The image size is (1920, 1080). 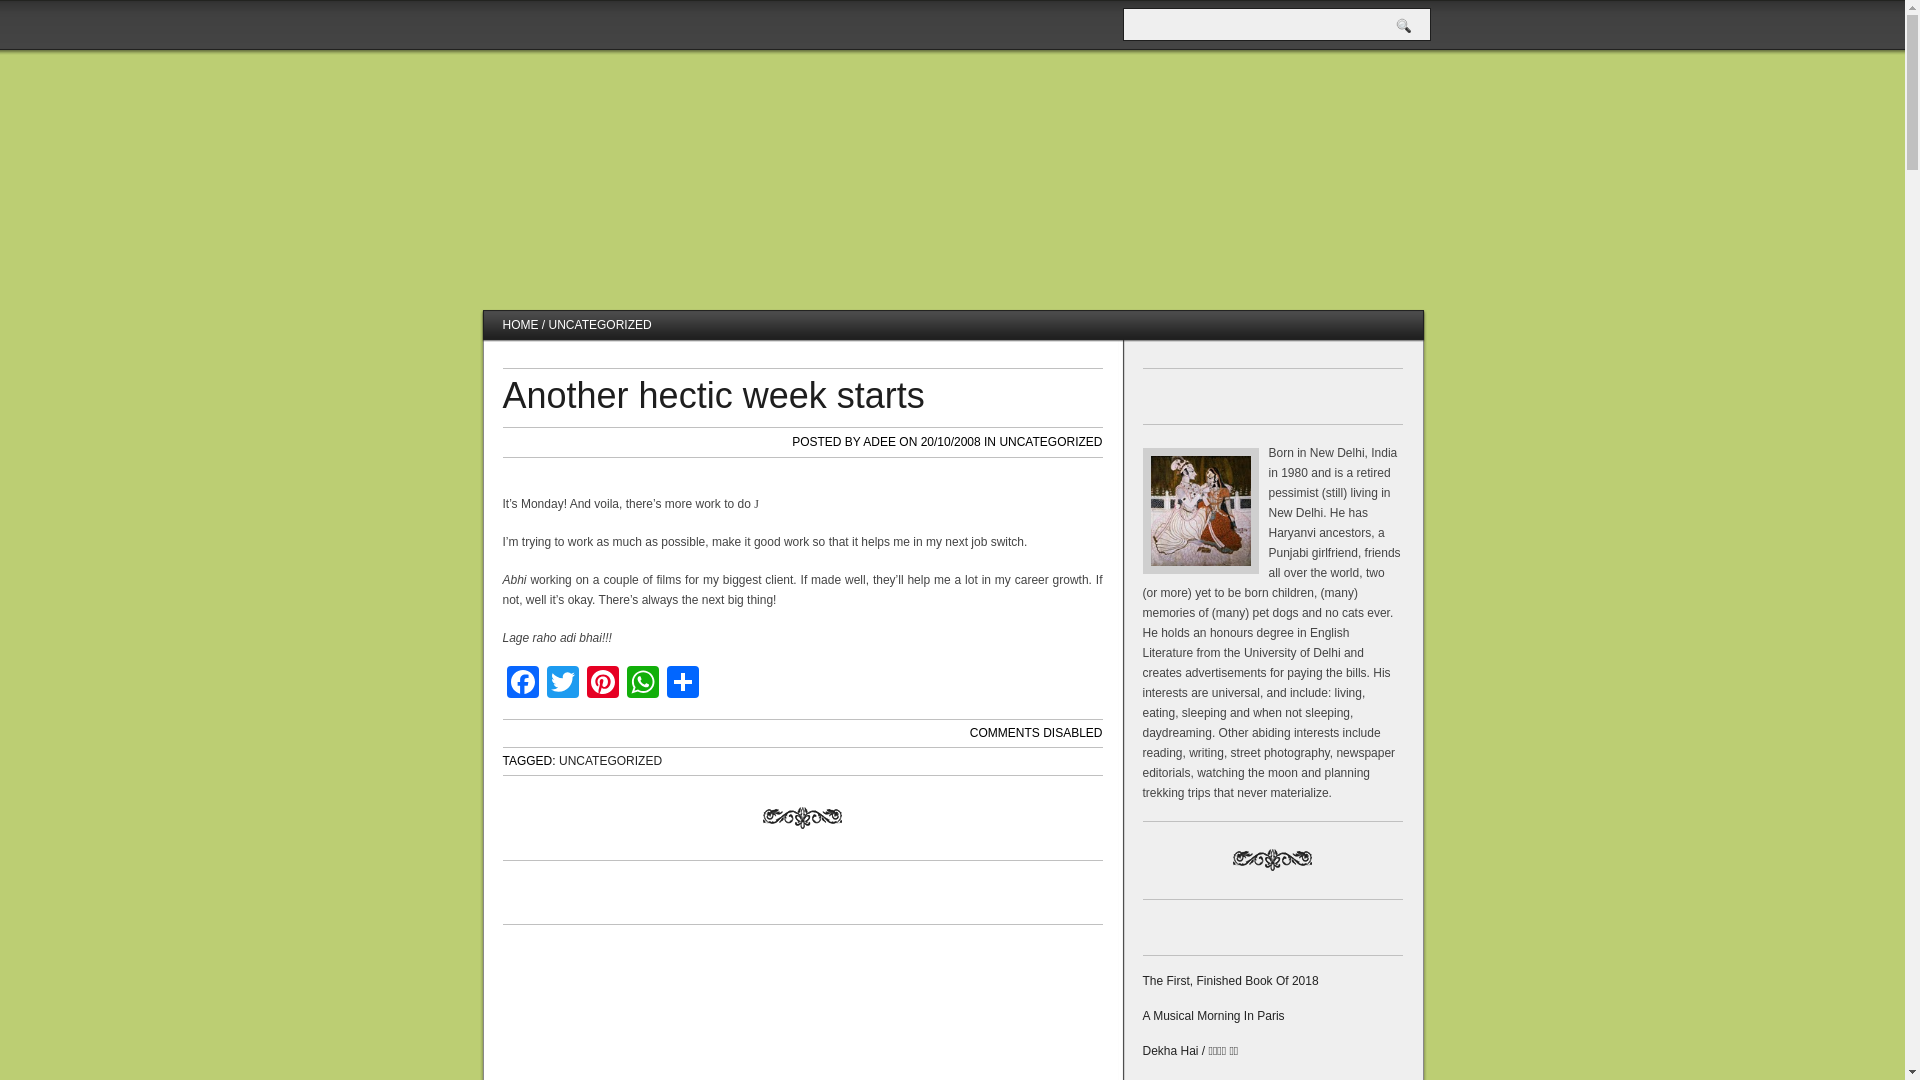 I want to click on UNCATEGORIZED, so click(x=600, y=324).